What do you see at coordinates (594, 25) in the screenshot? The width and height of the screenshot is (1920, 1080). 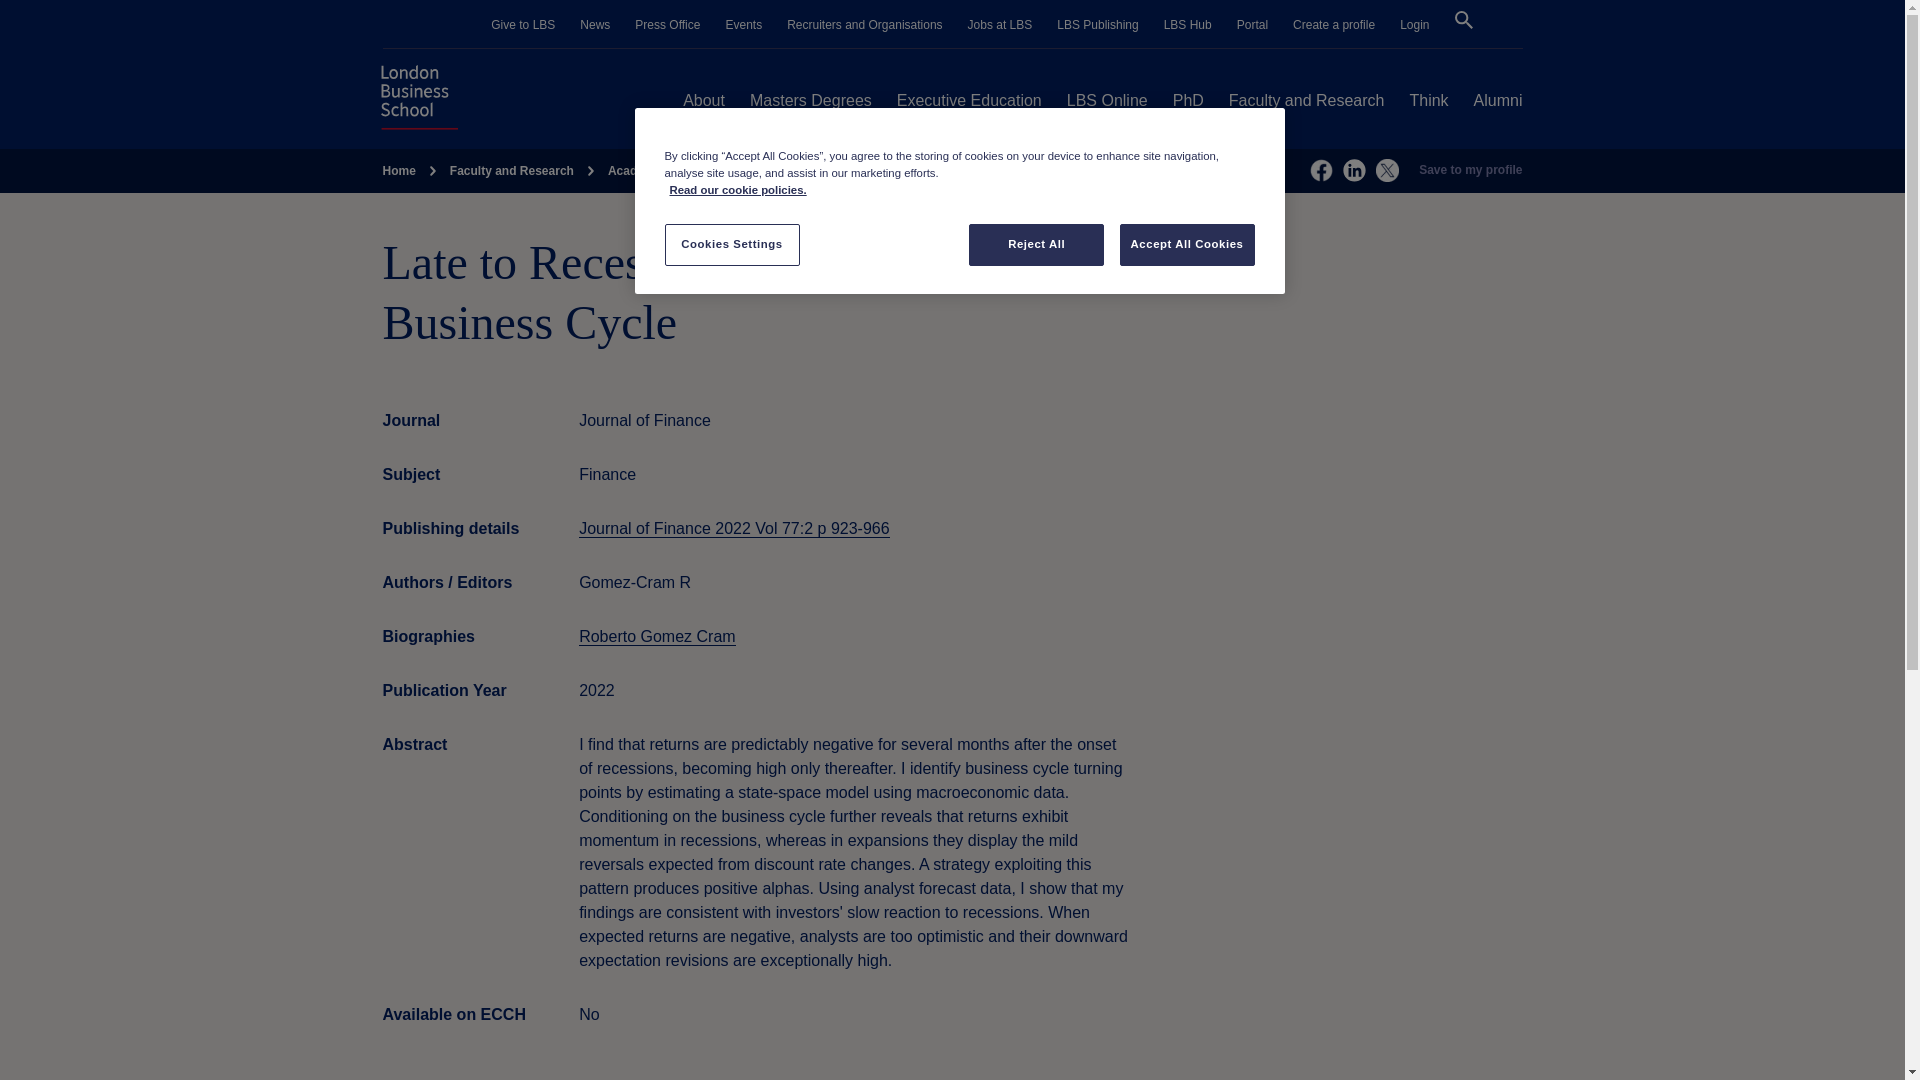 I see `News` at bounding box center [594, 25].